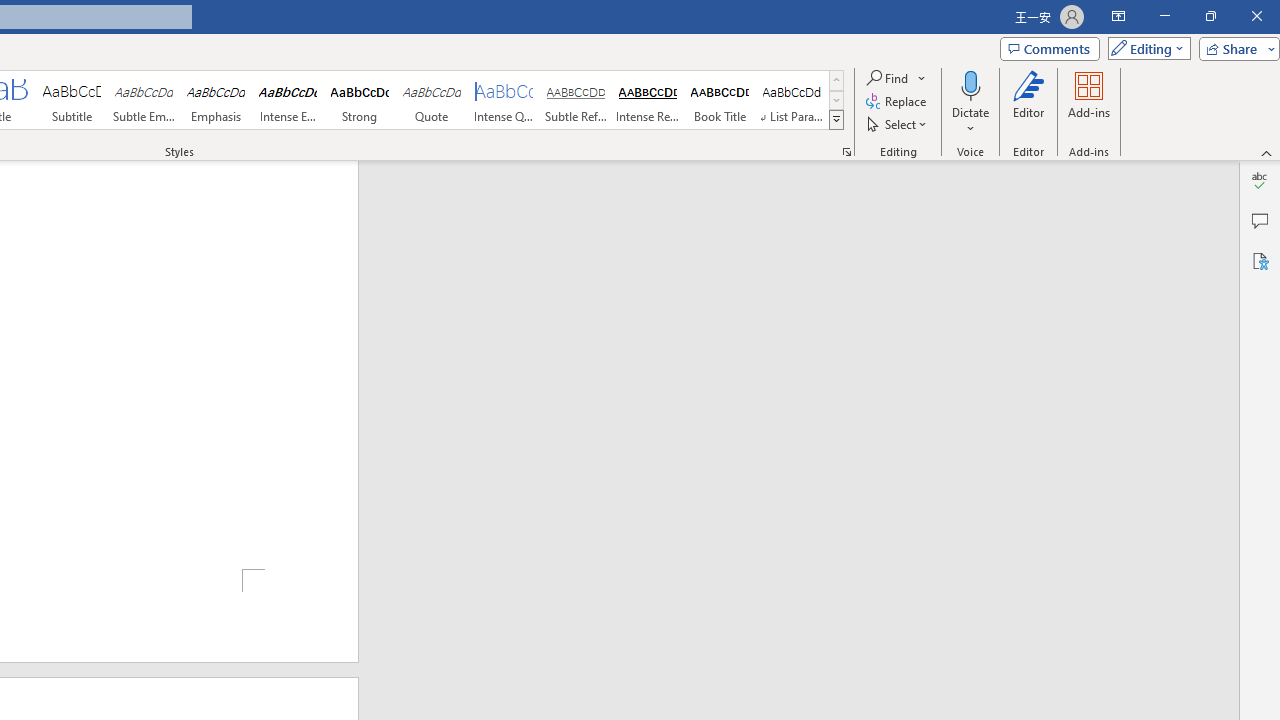 The height and width of the screenshot is (720, 1280). I want to click on Editing, so click(1144, 48).